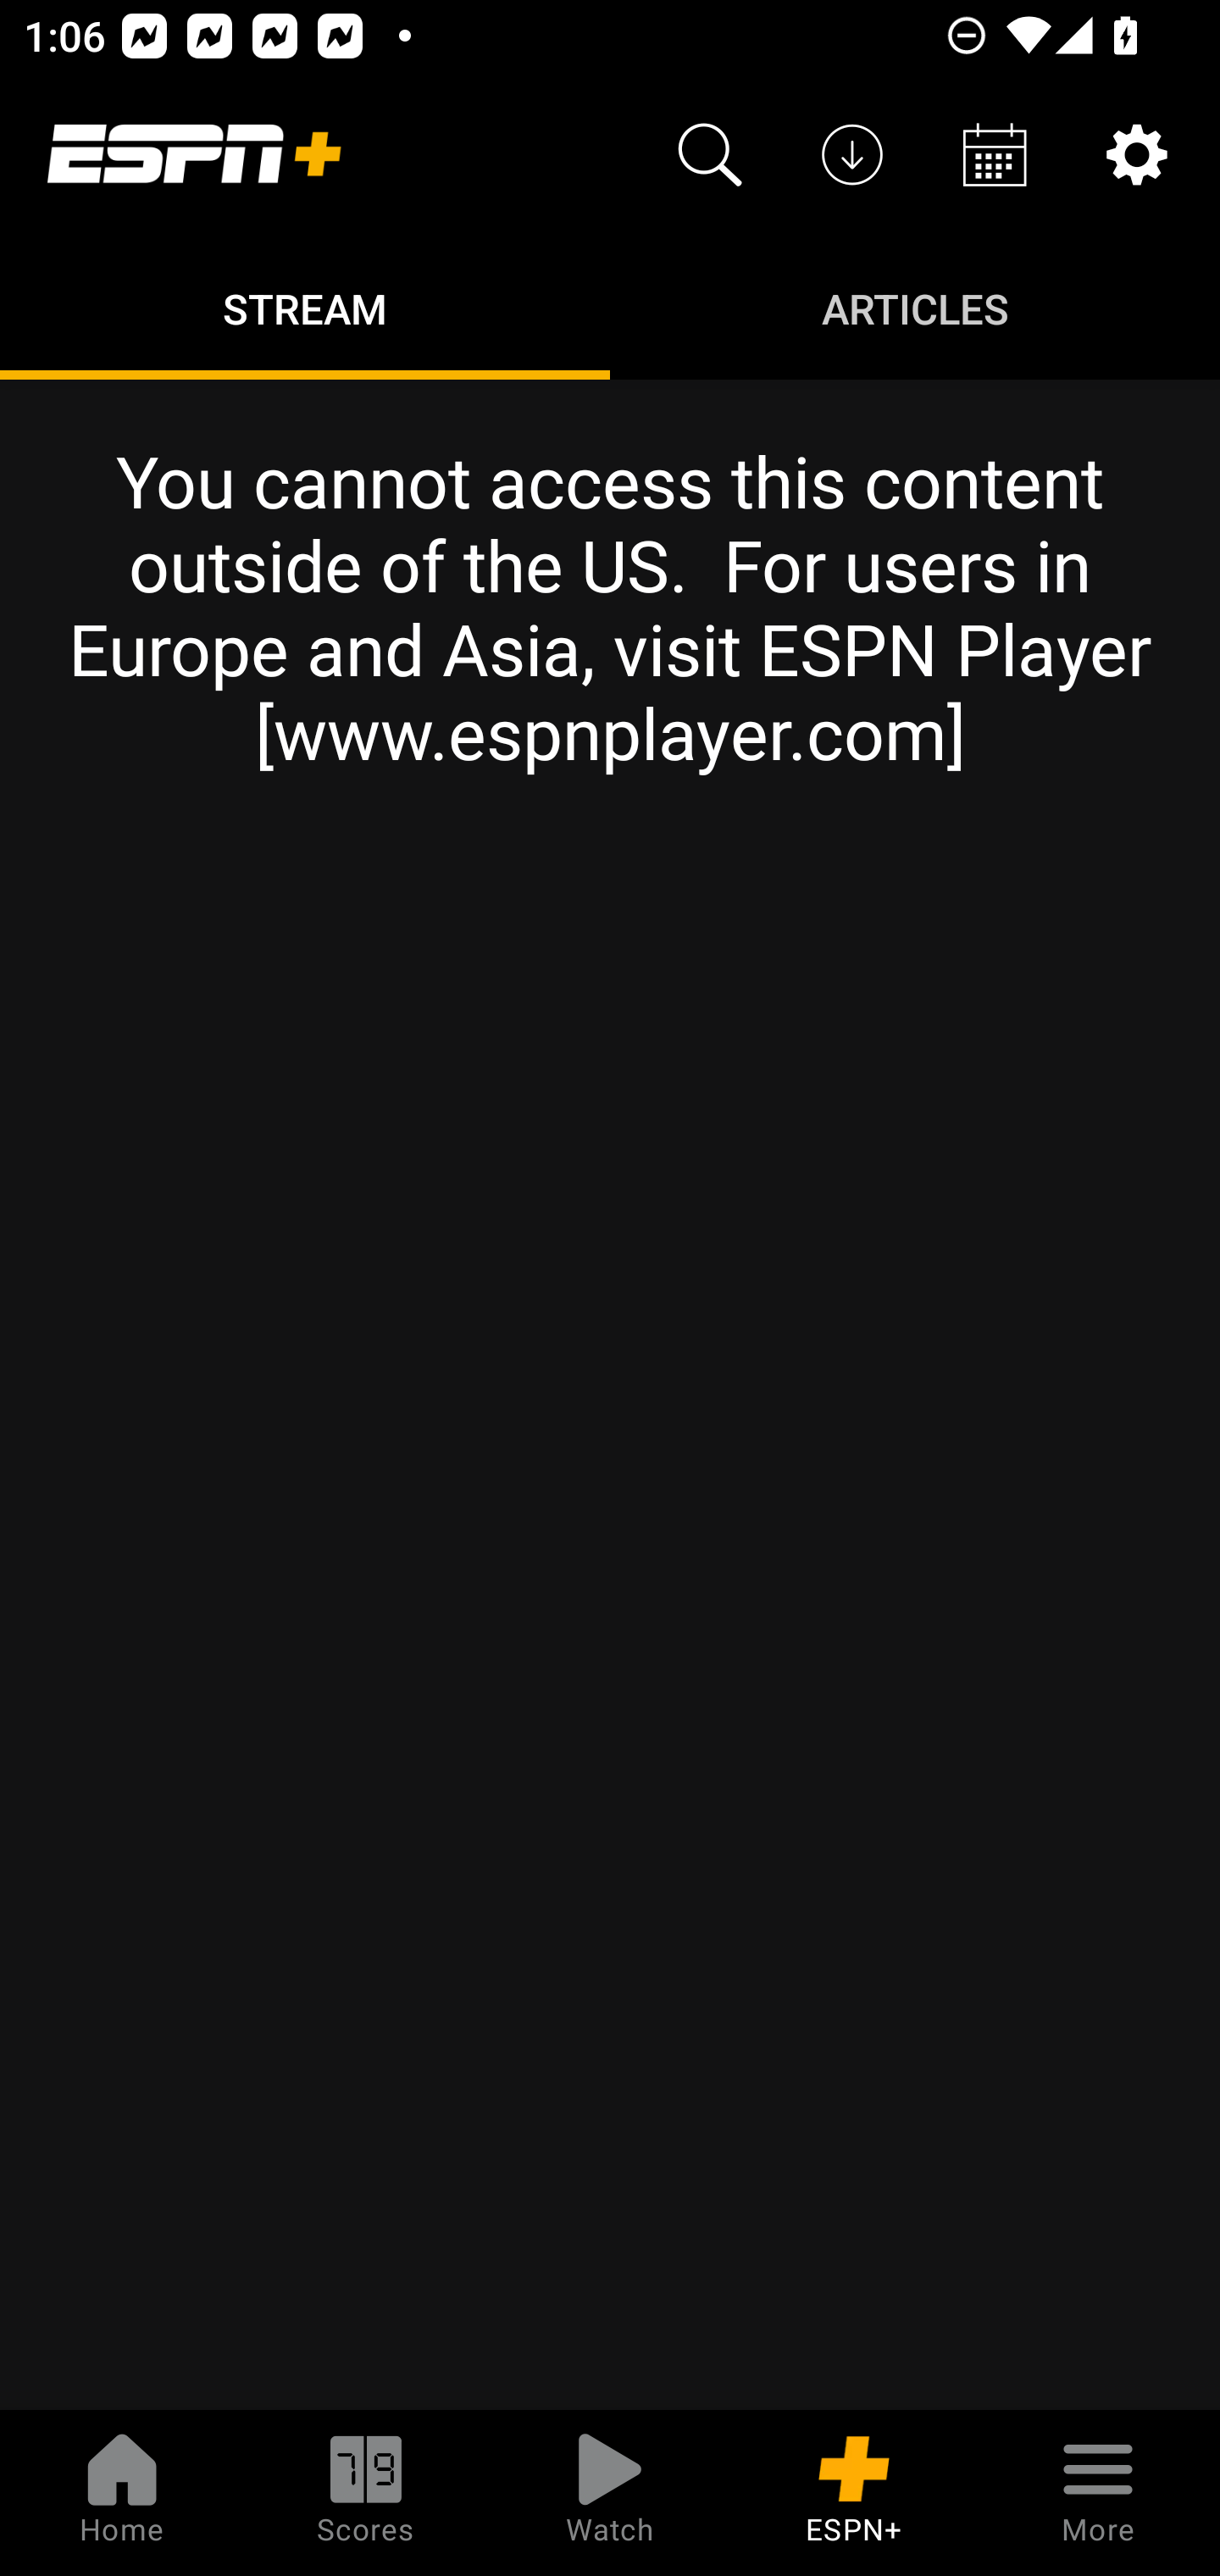 The width and height of the screenshot is (1220, 2576). I want to click on Home, so click(122, 2493).